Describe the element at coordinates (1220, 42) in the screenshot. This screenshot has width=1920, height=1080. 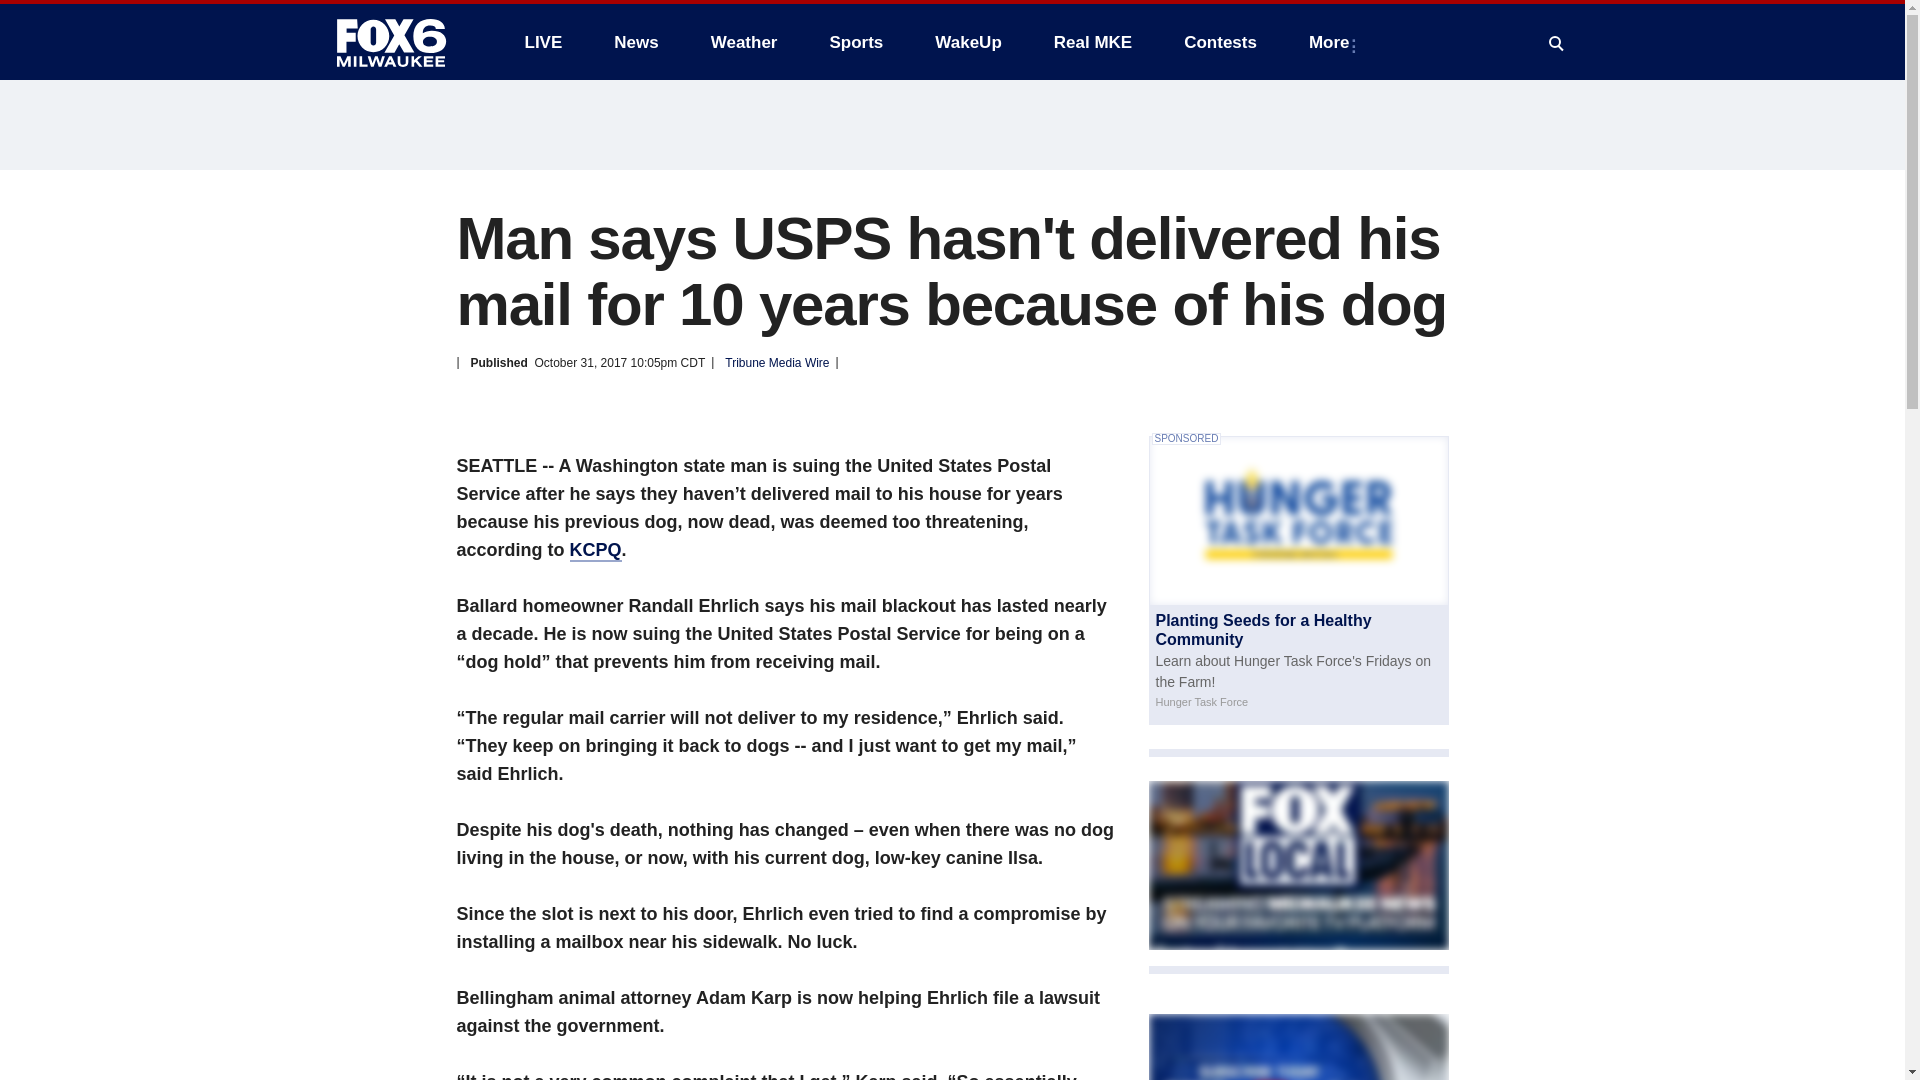
I see `Contests` at that location.